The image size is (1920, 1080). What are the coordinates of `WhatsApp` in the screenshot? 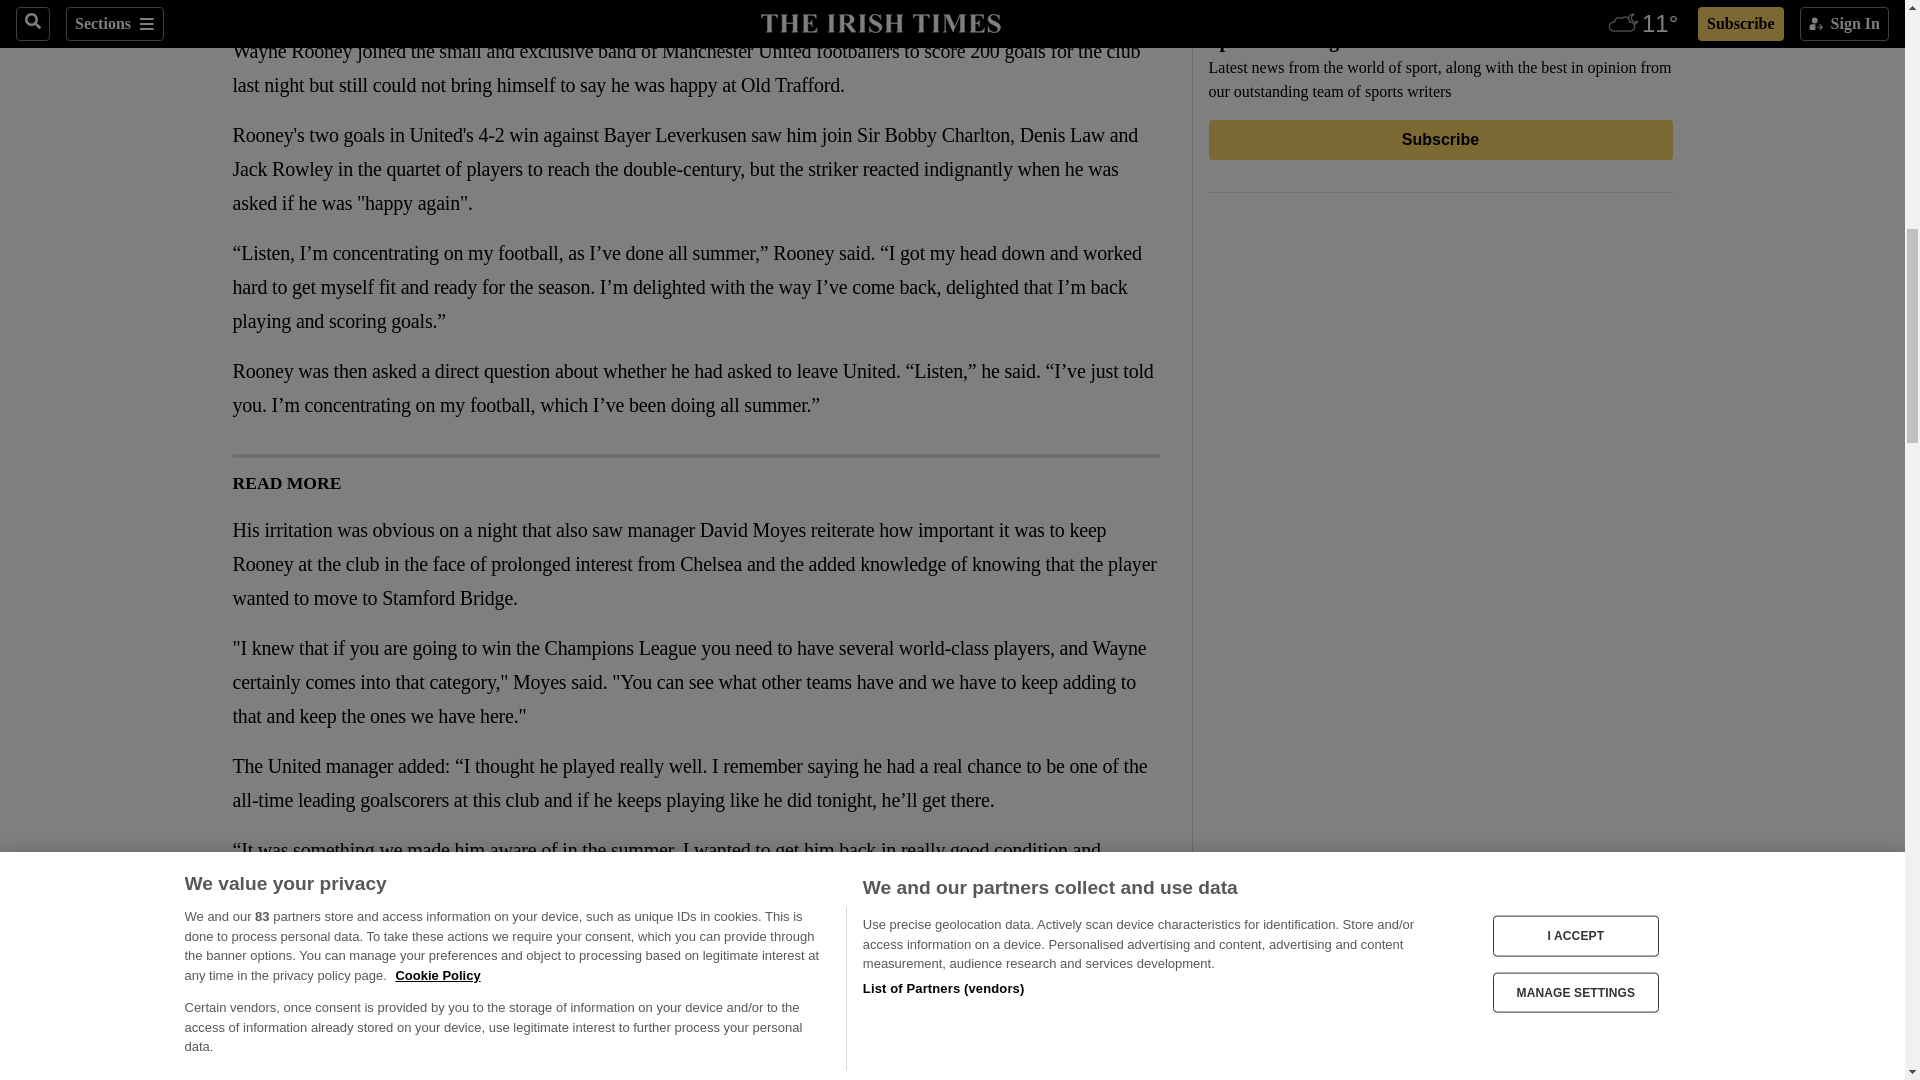 It's located at (324, 9).